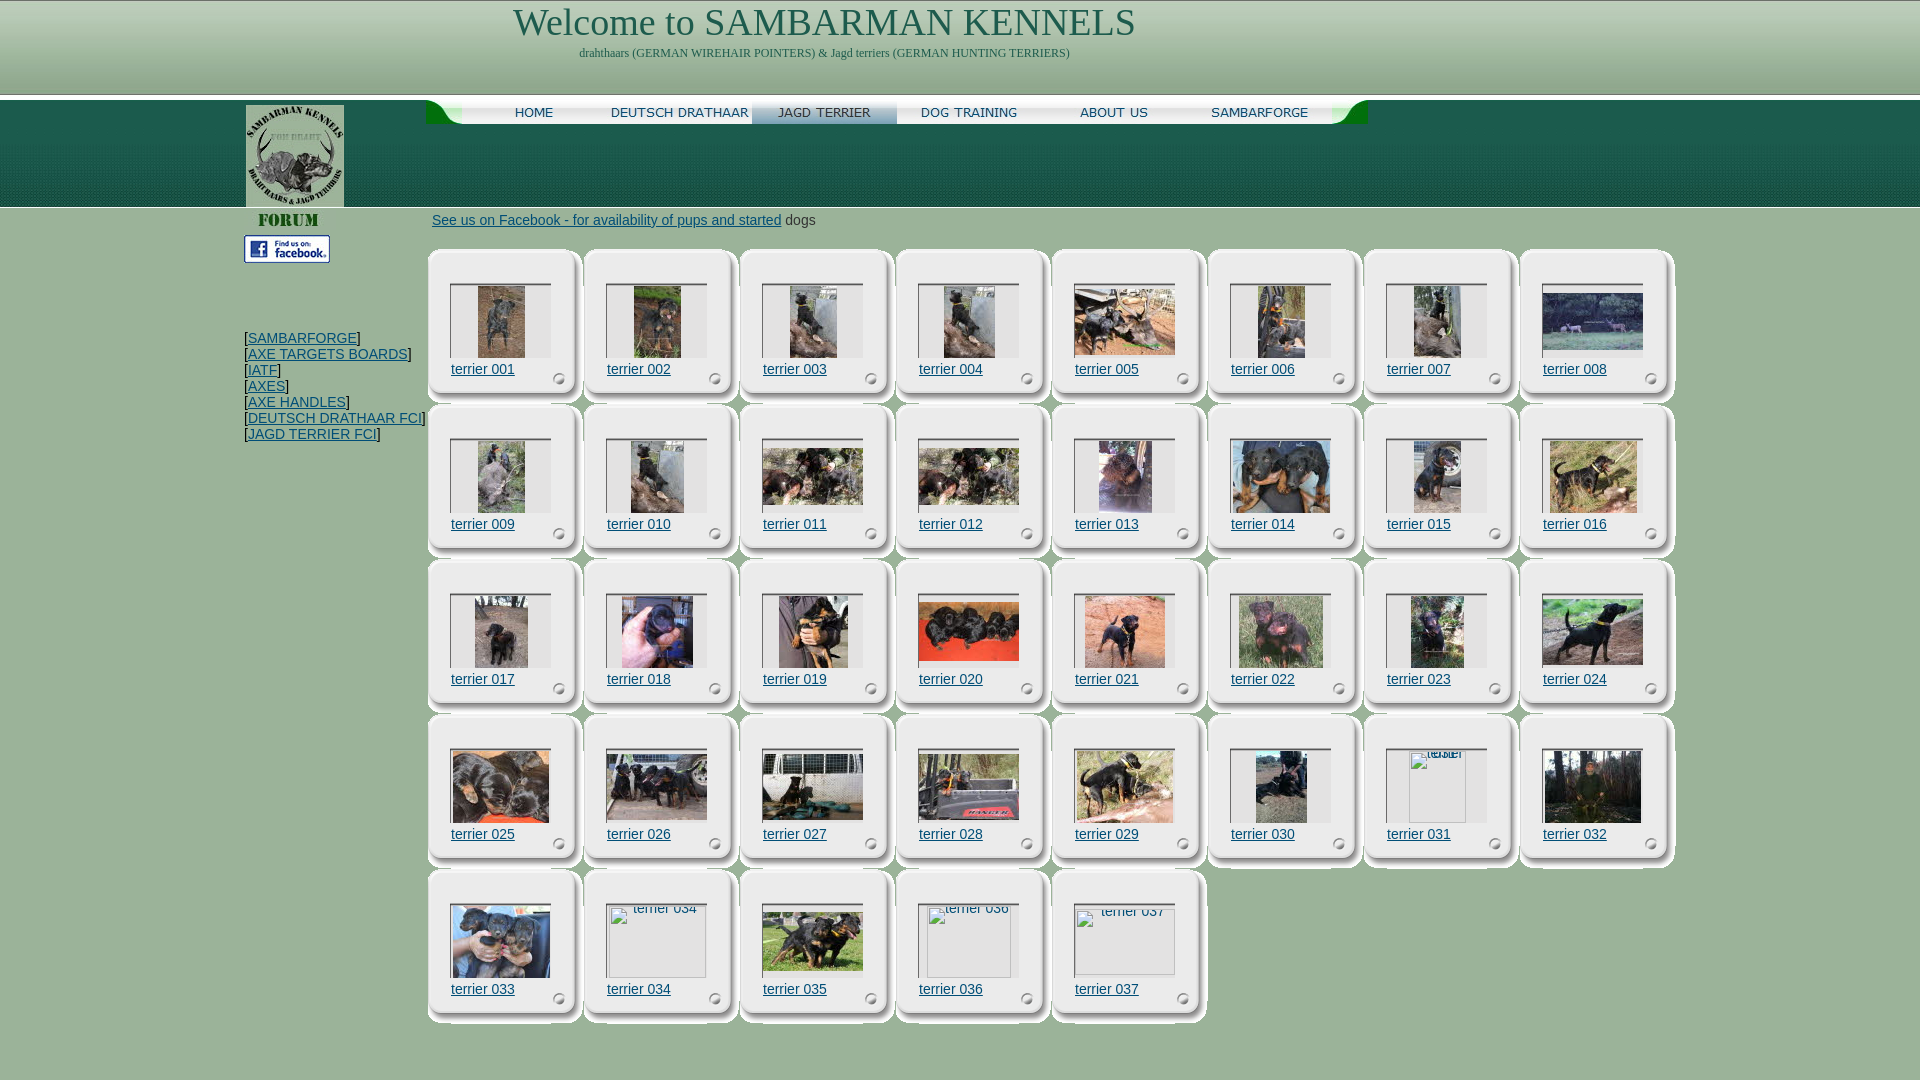  I want to click on terrier 033, so click(483, 989).